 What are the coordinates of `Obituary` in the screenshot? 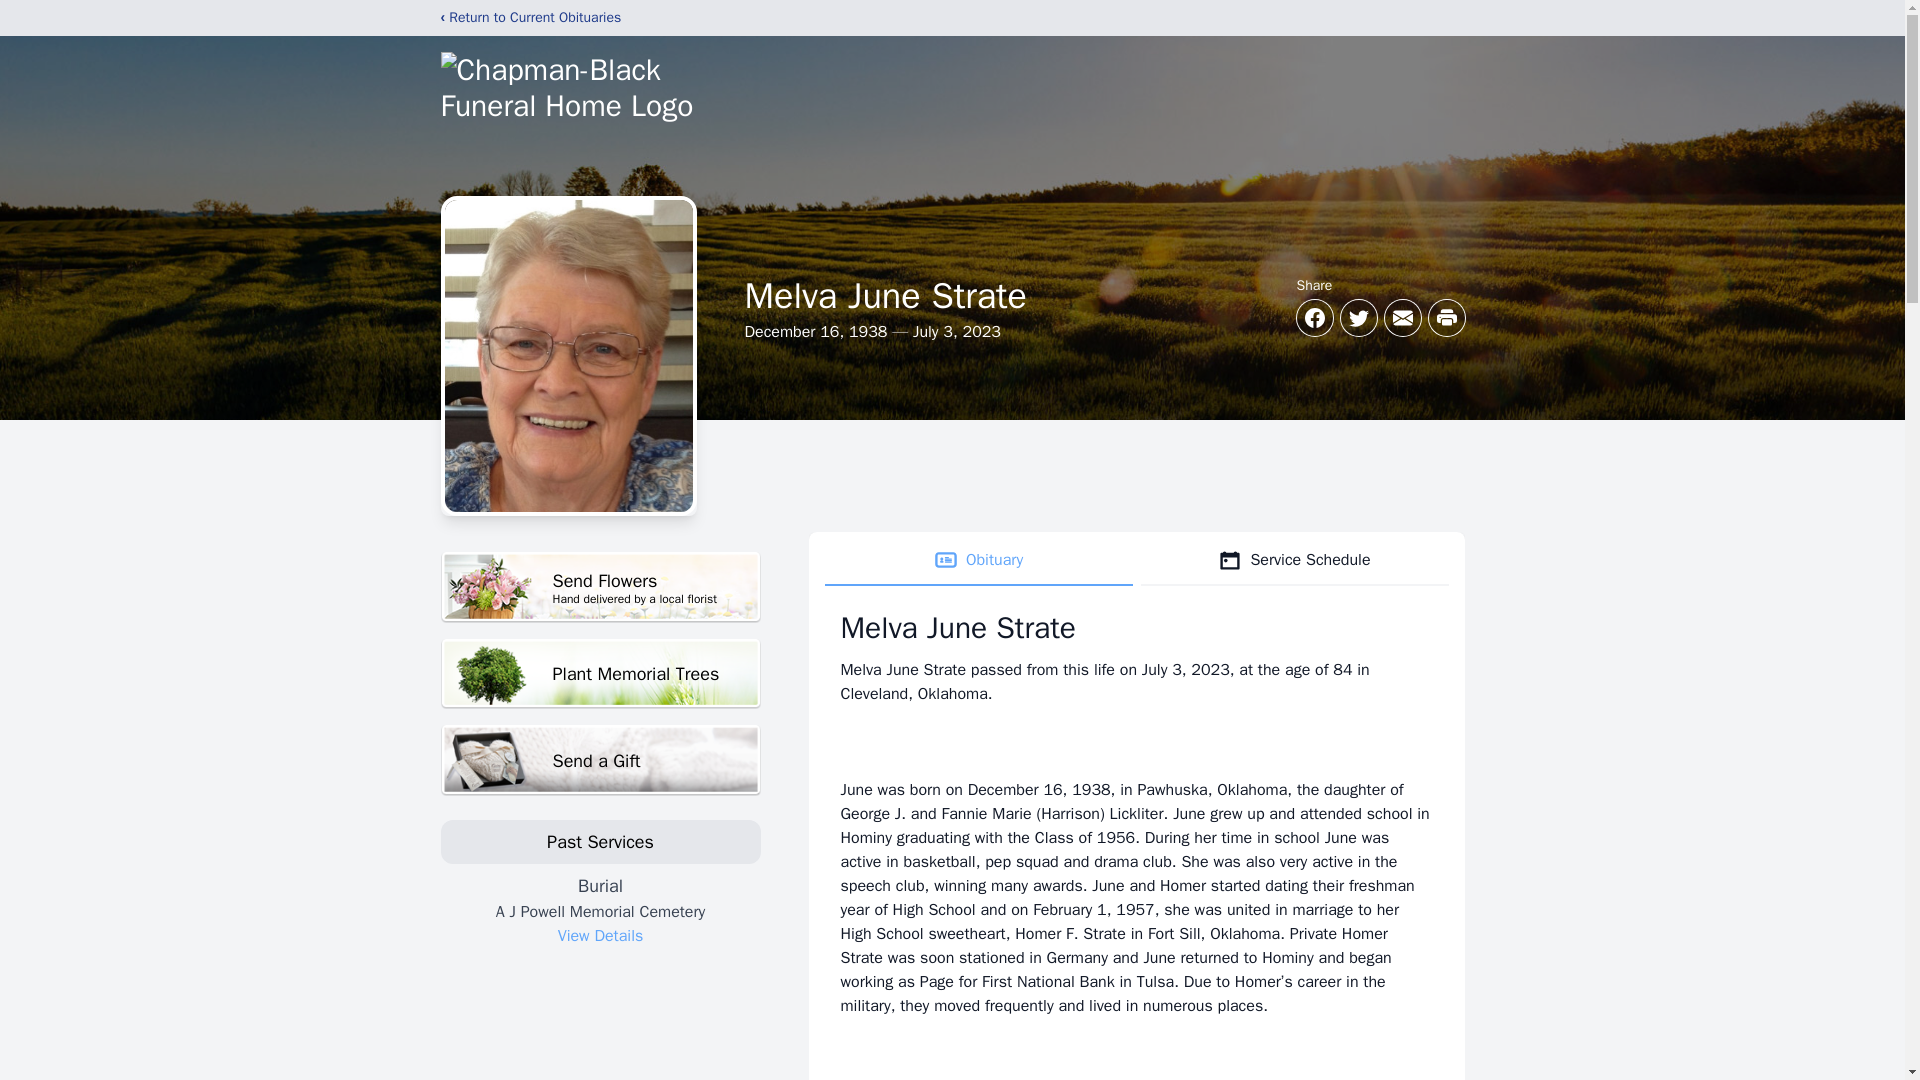 It's located at (978, 560).